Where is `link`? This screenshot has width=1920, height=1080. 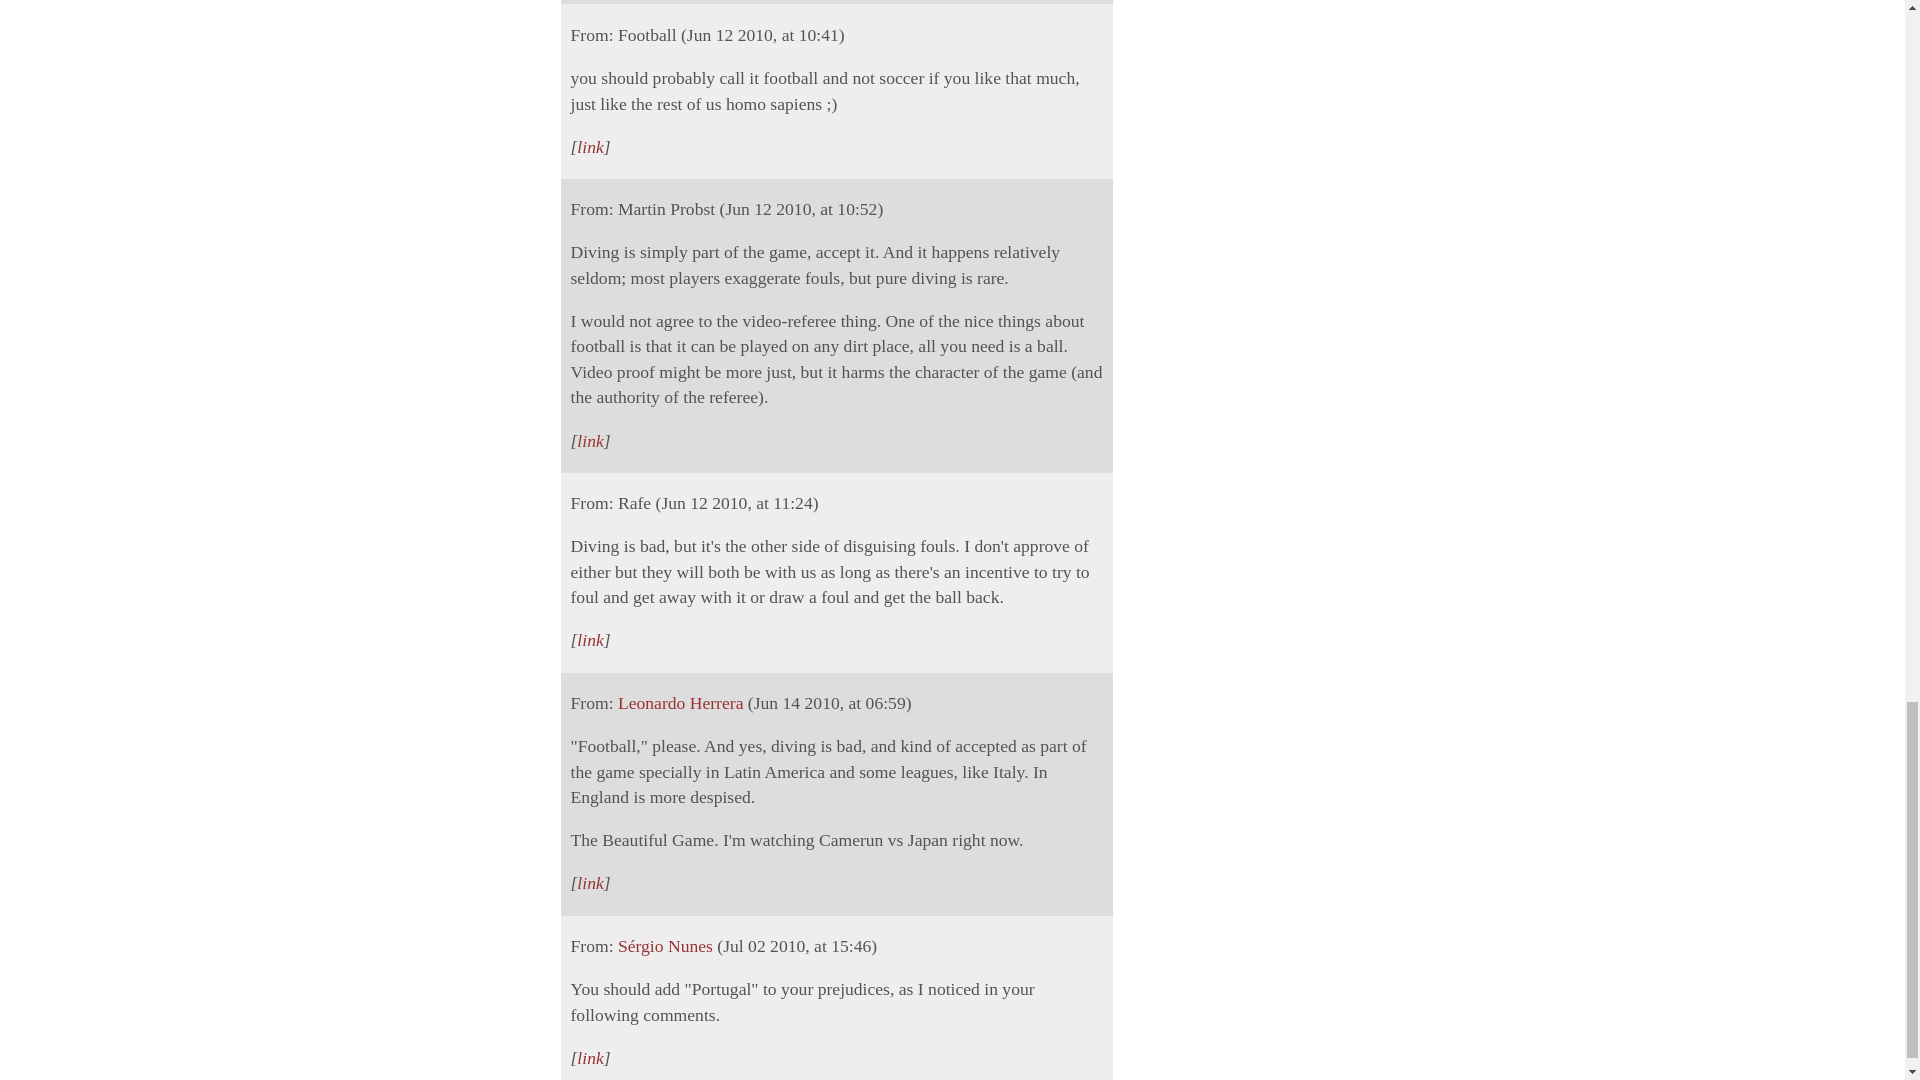
link is located at coordinates (590, 882).